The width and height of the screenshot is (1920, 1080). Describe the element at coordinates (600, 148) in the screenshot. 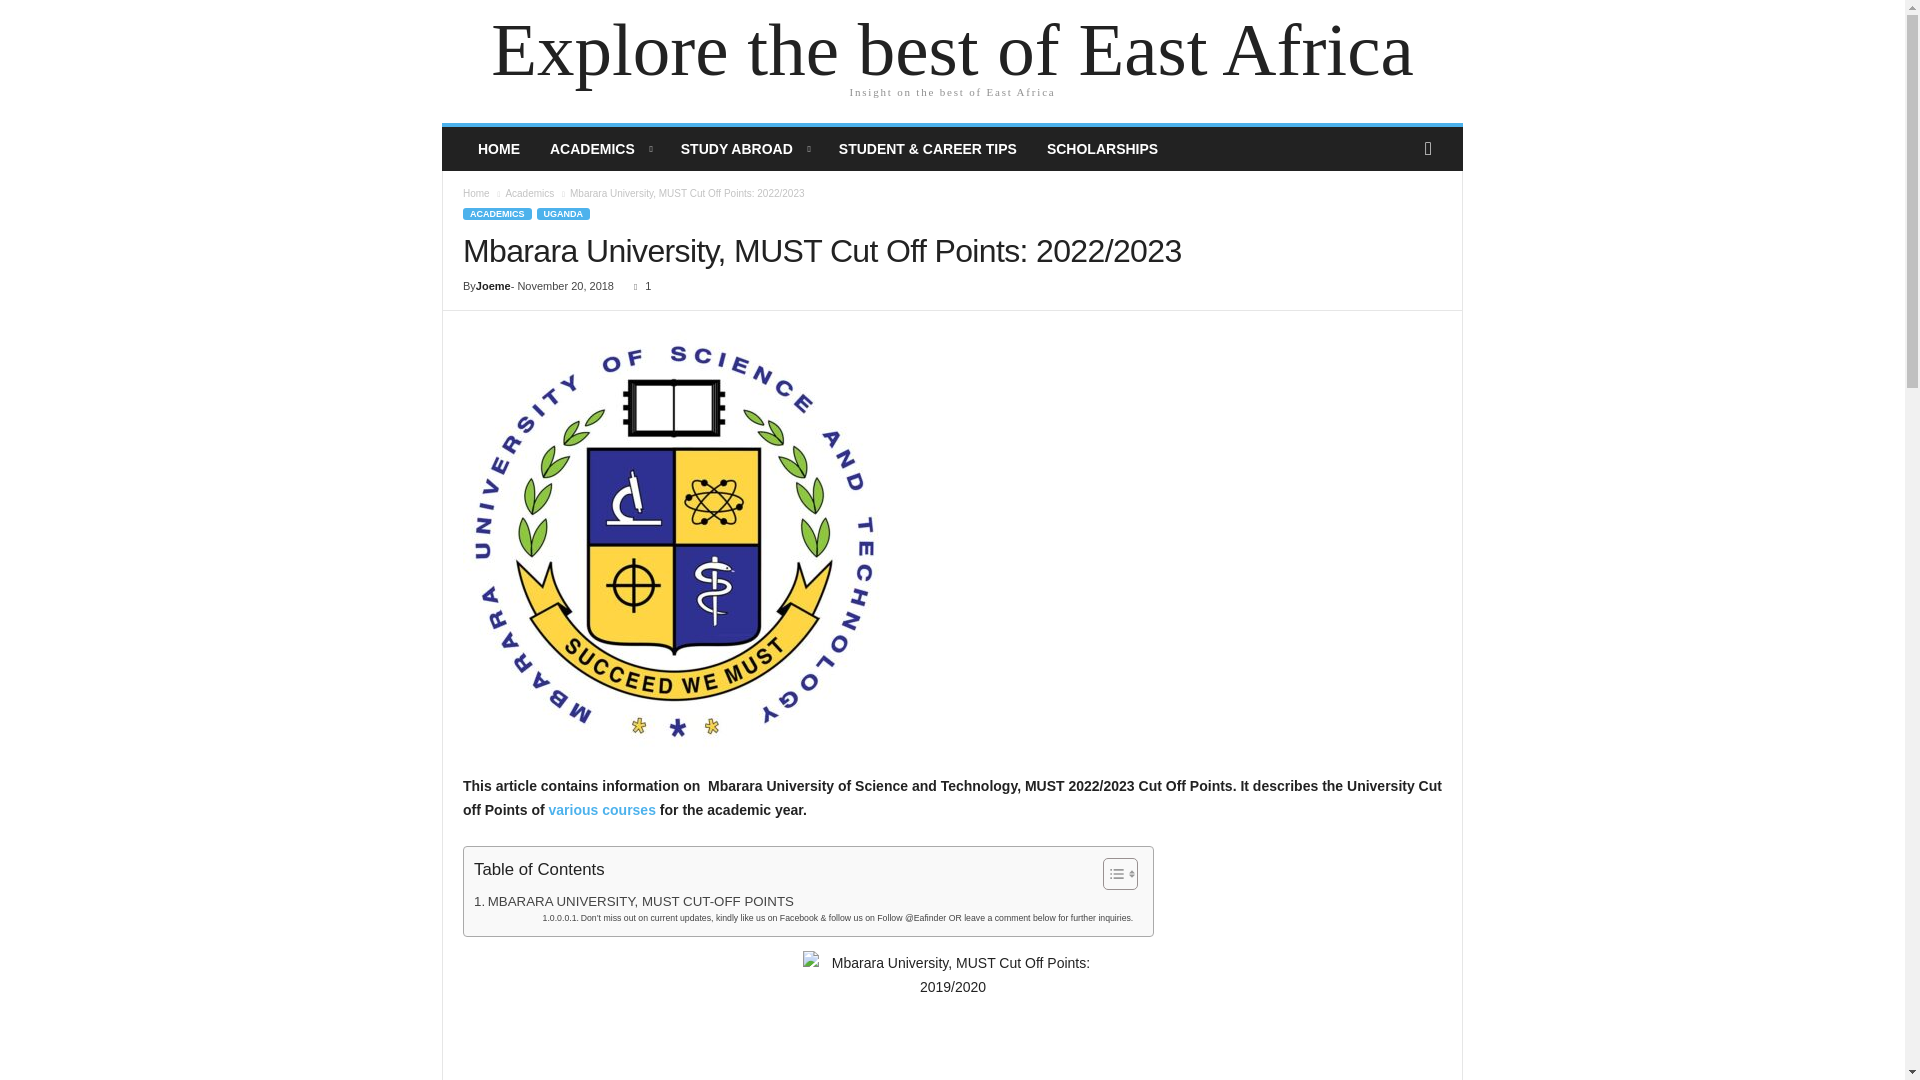

I see `ACADEMICS` at that location.